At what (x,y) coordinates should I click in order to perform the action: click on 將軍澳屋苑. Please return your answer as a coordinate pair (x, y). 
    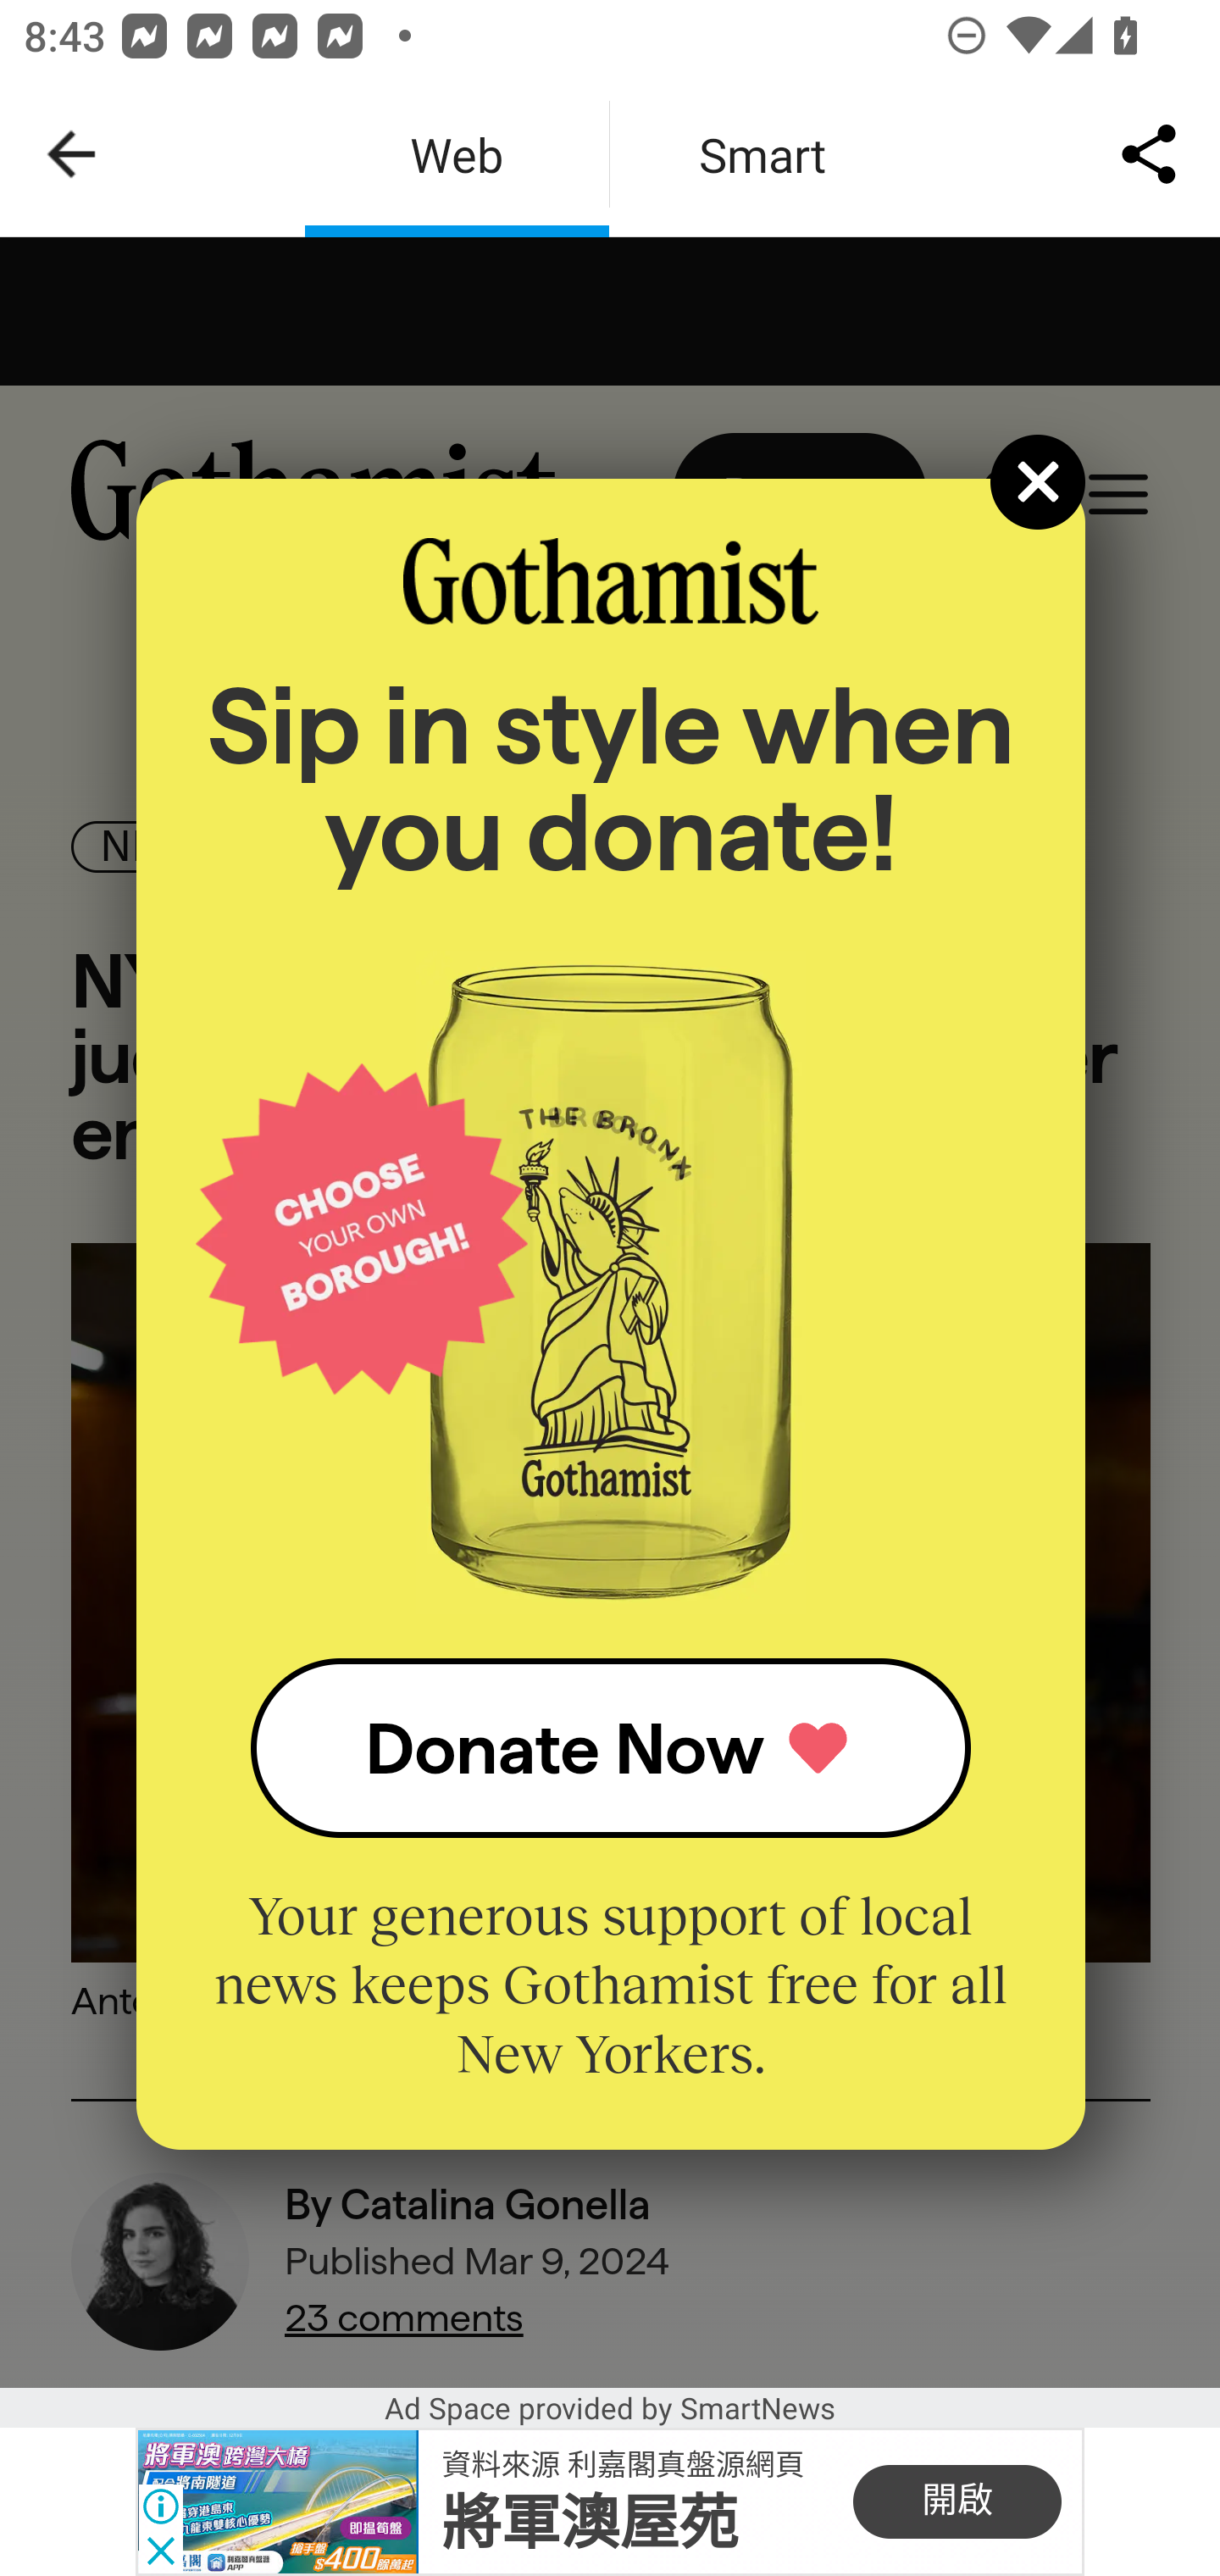
    Looking at the image, I should click on (590, 2523).